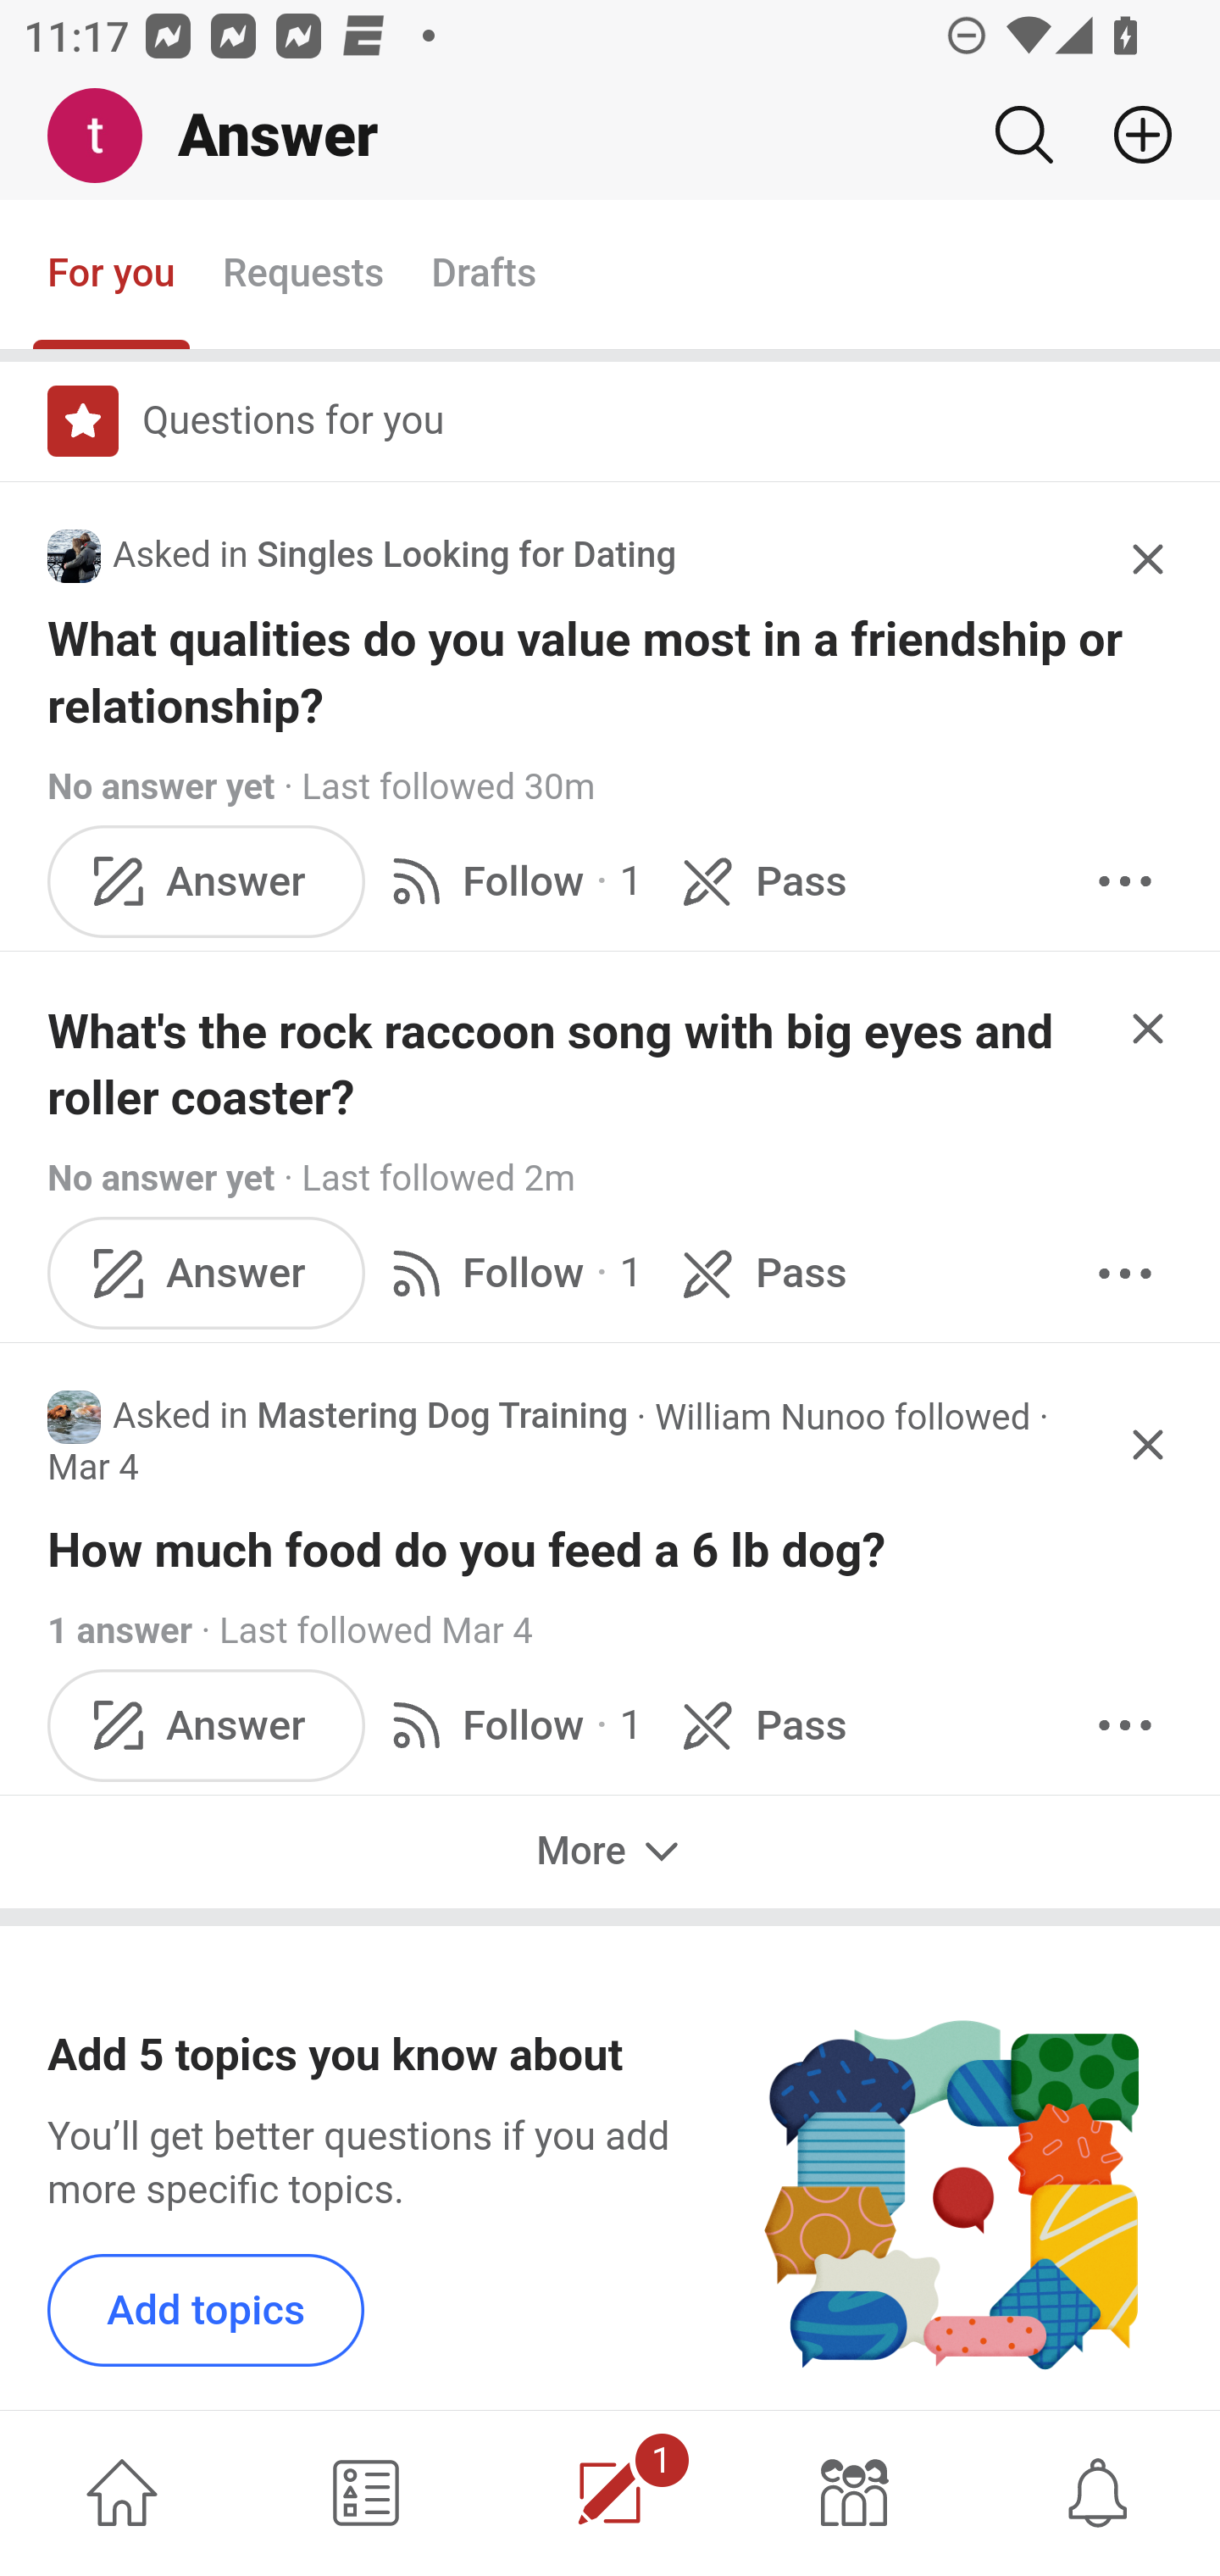 The image size is (1220, 2576). What do you see at coordinates (612, 1551) in the screenshot?
I see `How much food do you feed a 6 lb dog?` at bounding box center [612, 1551].